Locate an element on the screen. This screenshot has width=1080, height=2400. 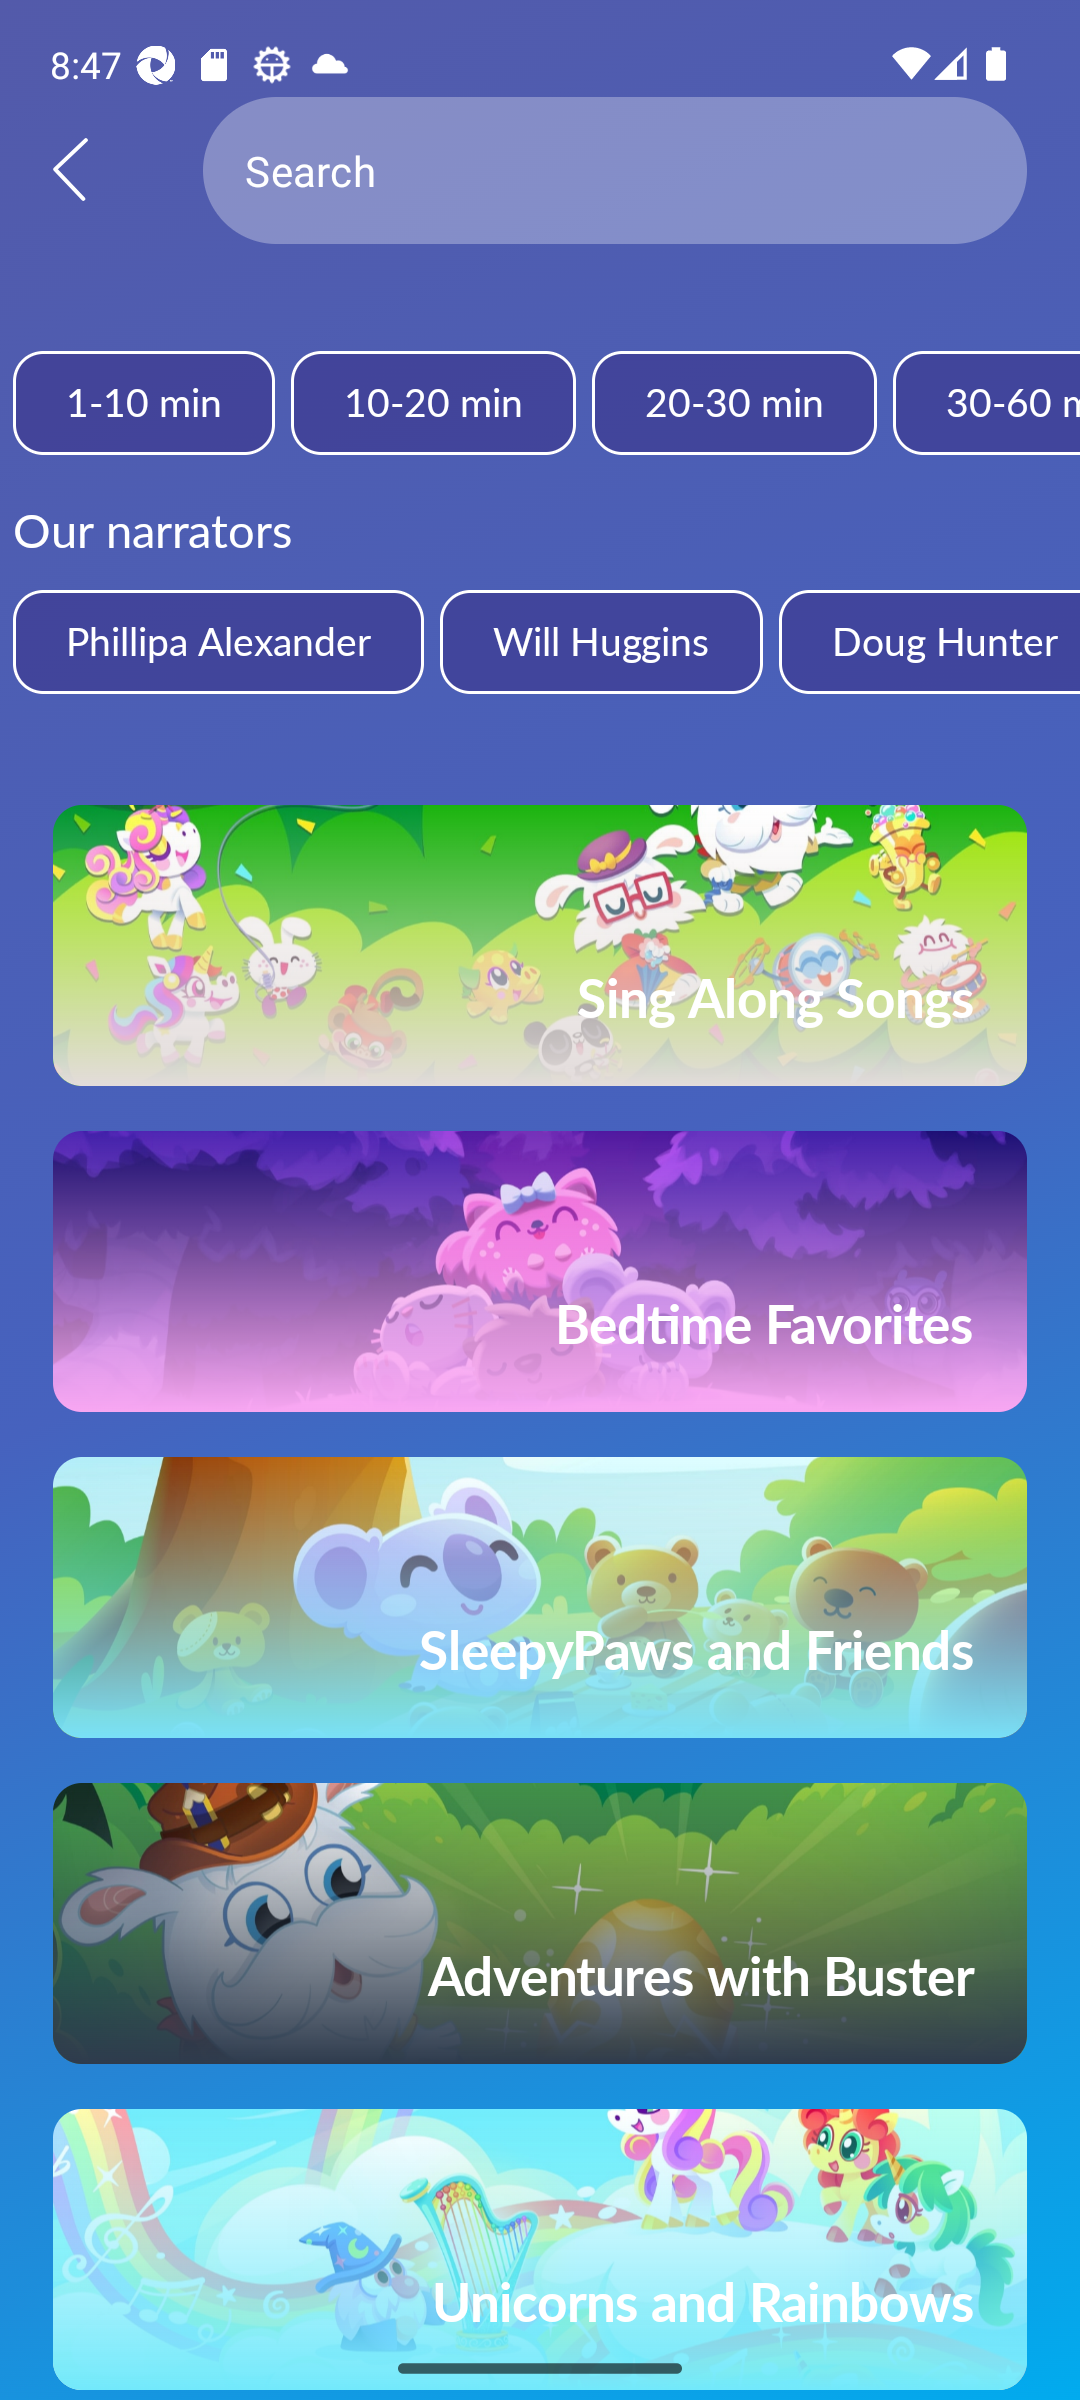
Bedtime Favorites is located at coordinates (540, 1270).